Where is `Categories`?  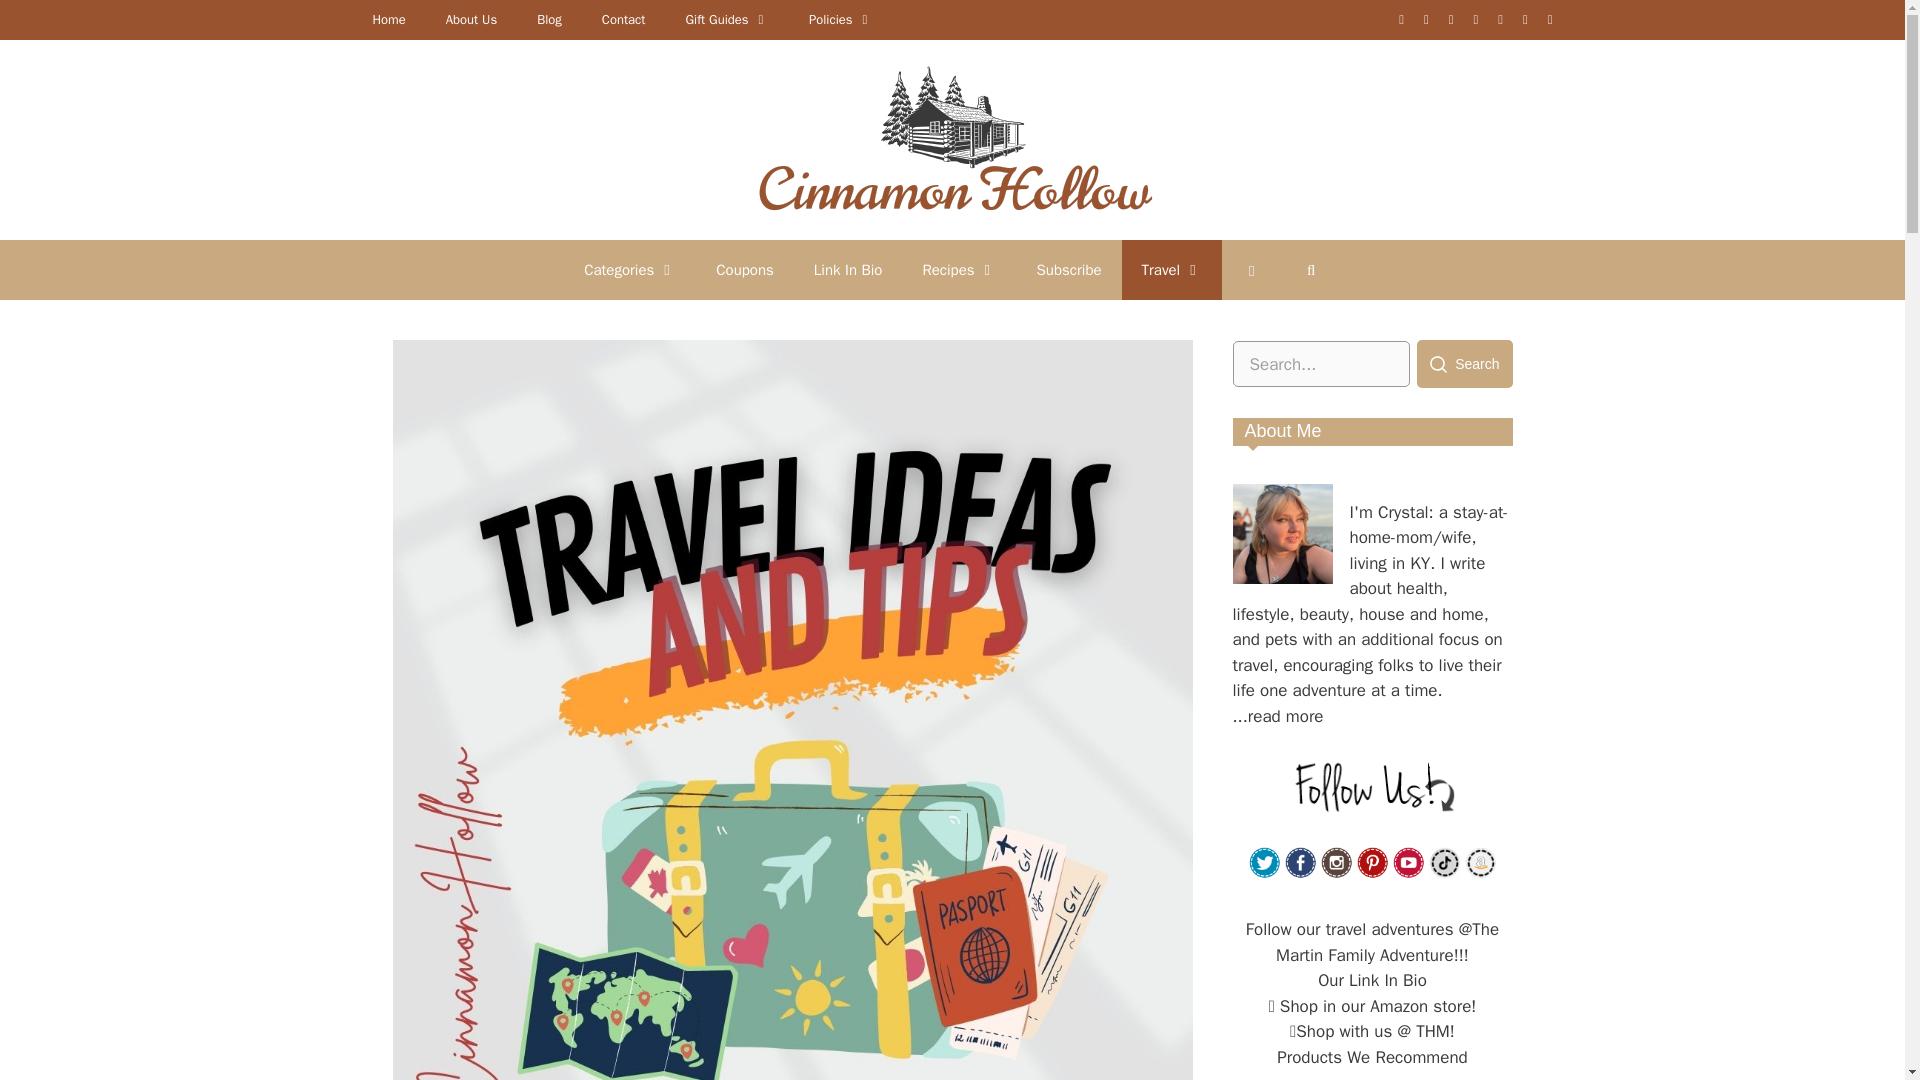
Categories is located at coordinates (630, 270).